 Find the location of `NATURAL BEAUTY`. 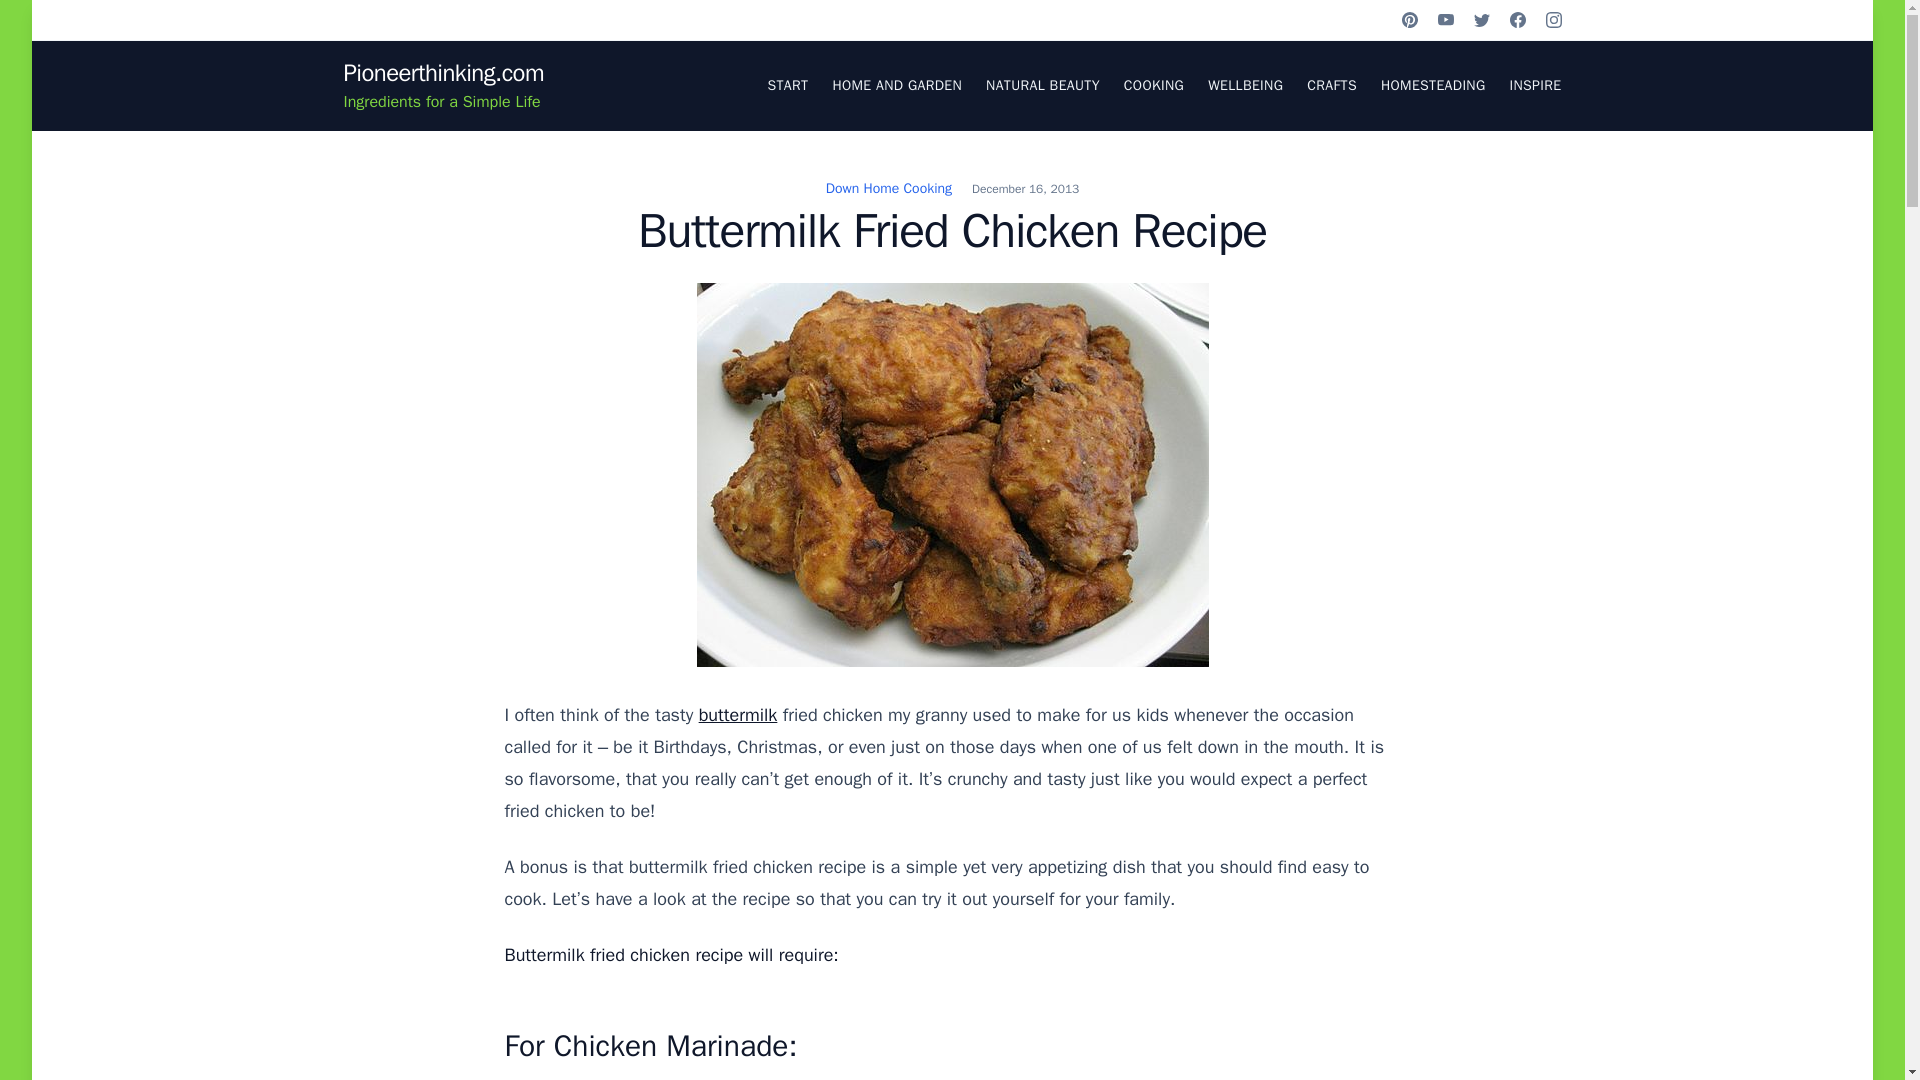

NATURAL BEAUTY is located at coordinates (1043, 84).